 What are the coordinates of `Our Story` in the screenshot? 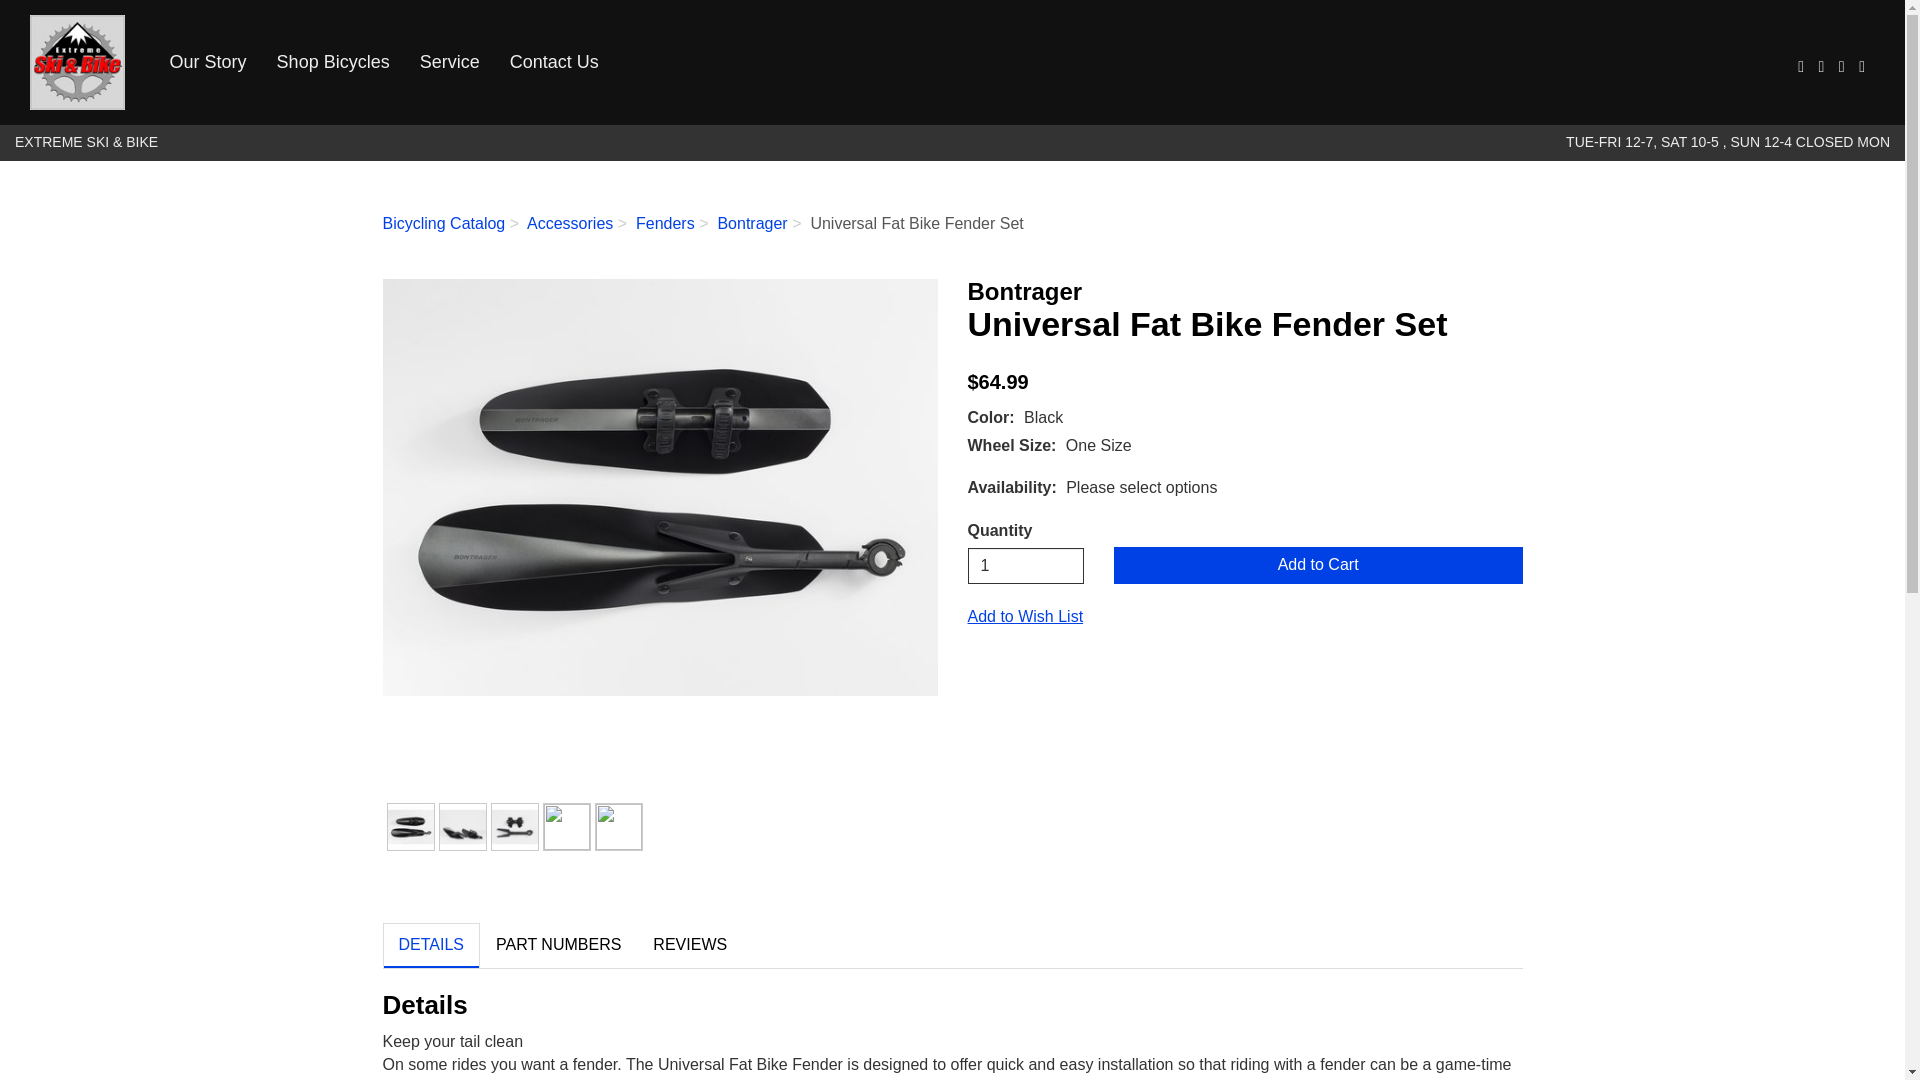 It's located at (208, 62).